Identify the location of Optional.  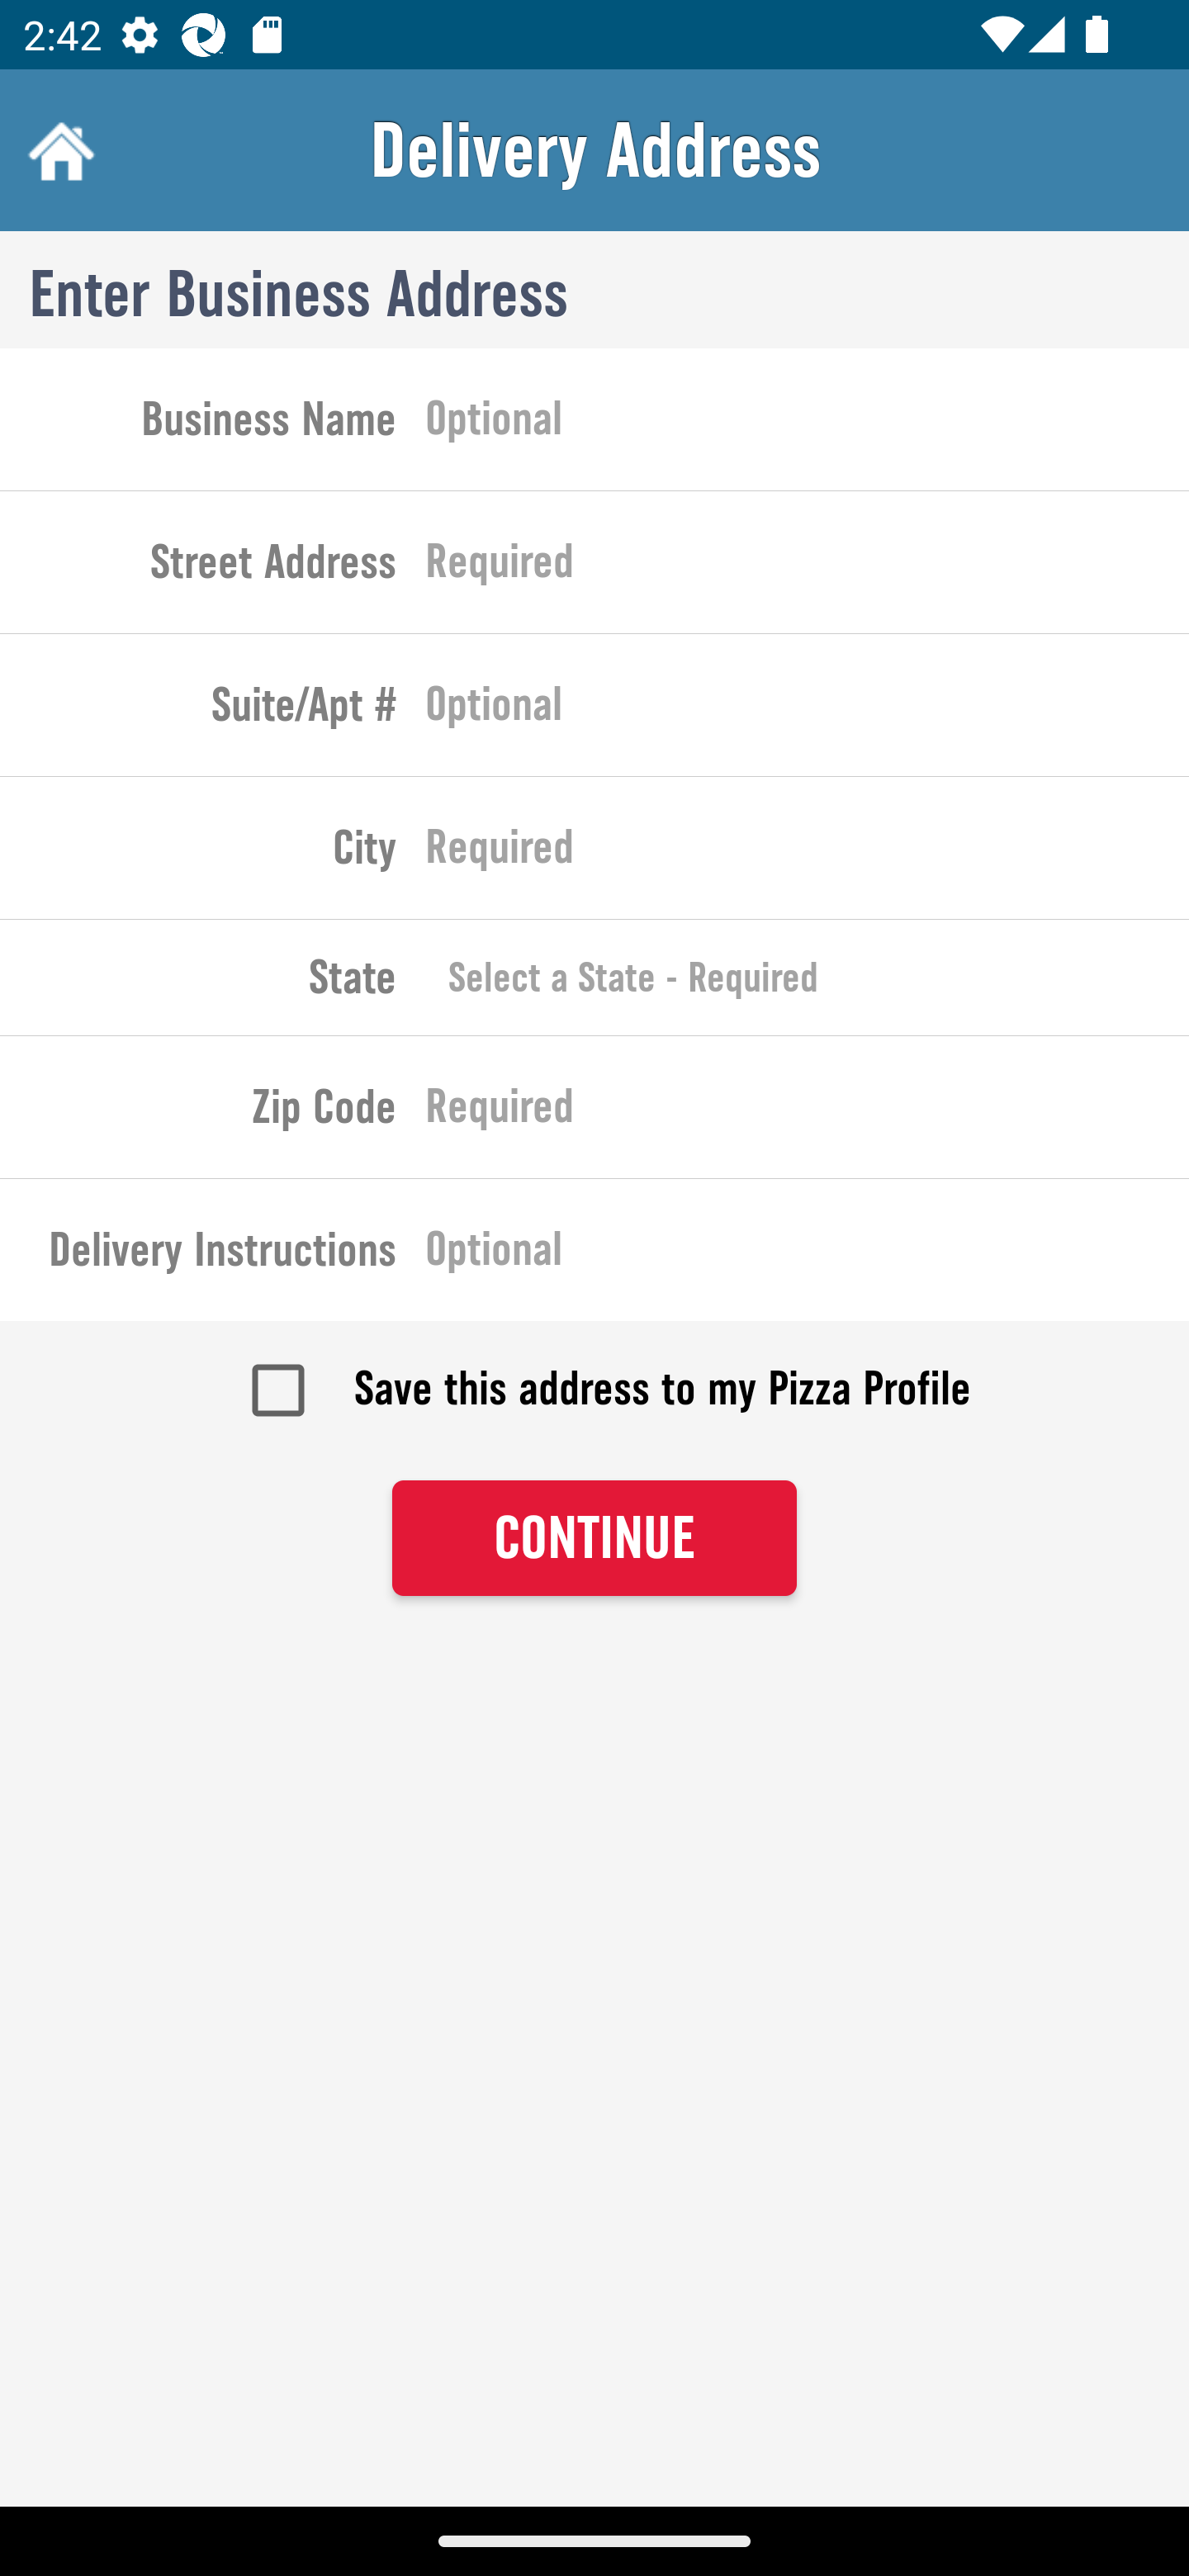
(808, 1255).